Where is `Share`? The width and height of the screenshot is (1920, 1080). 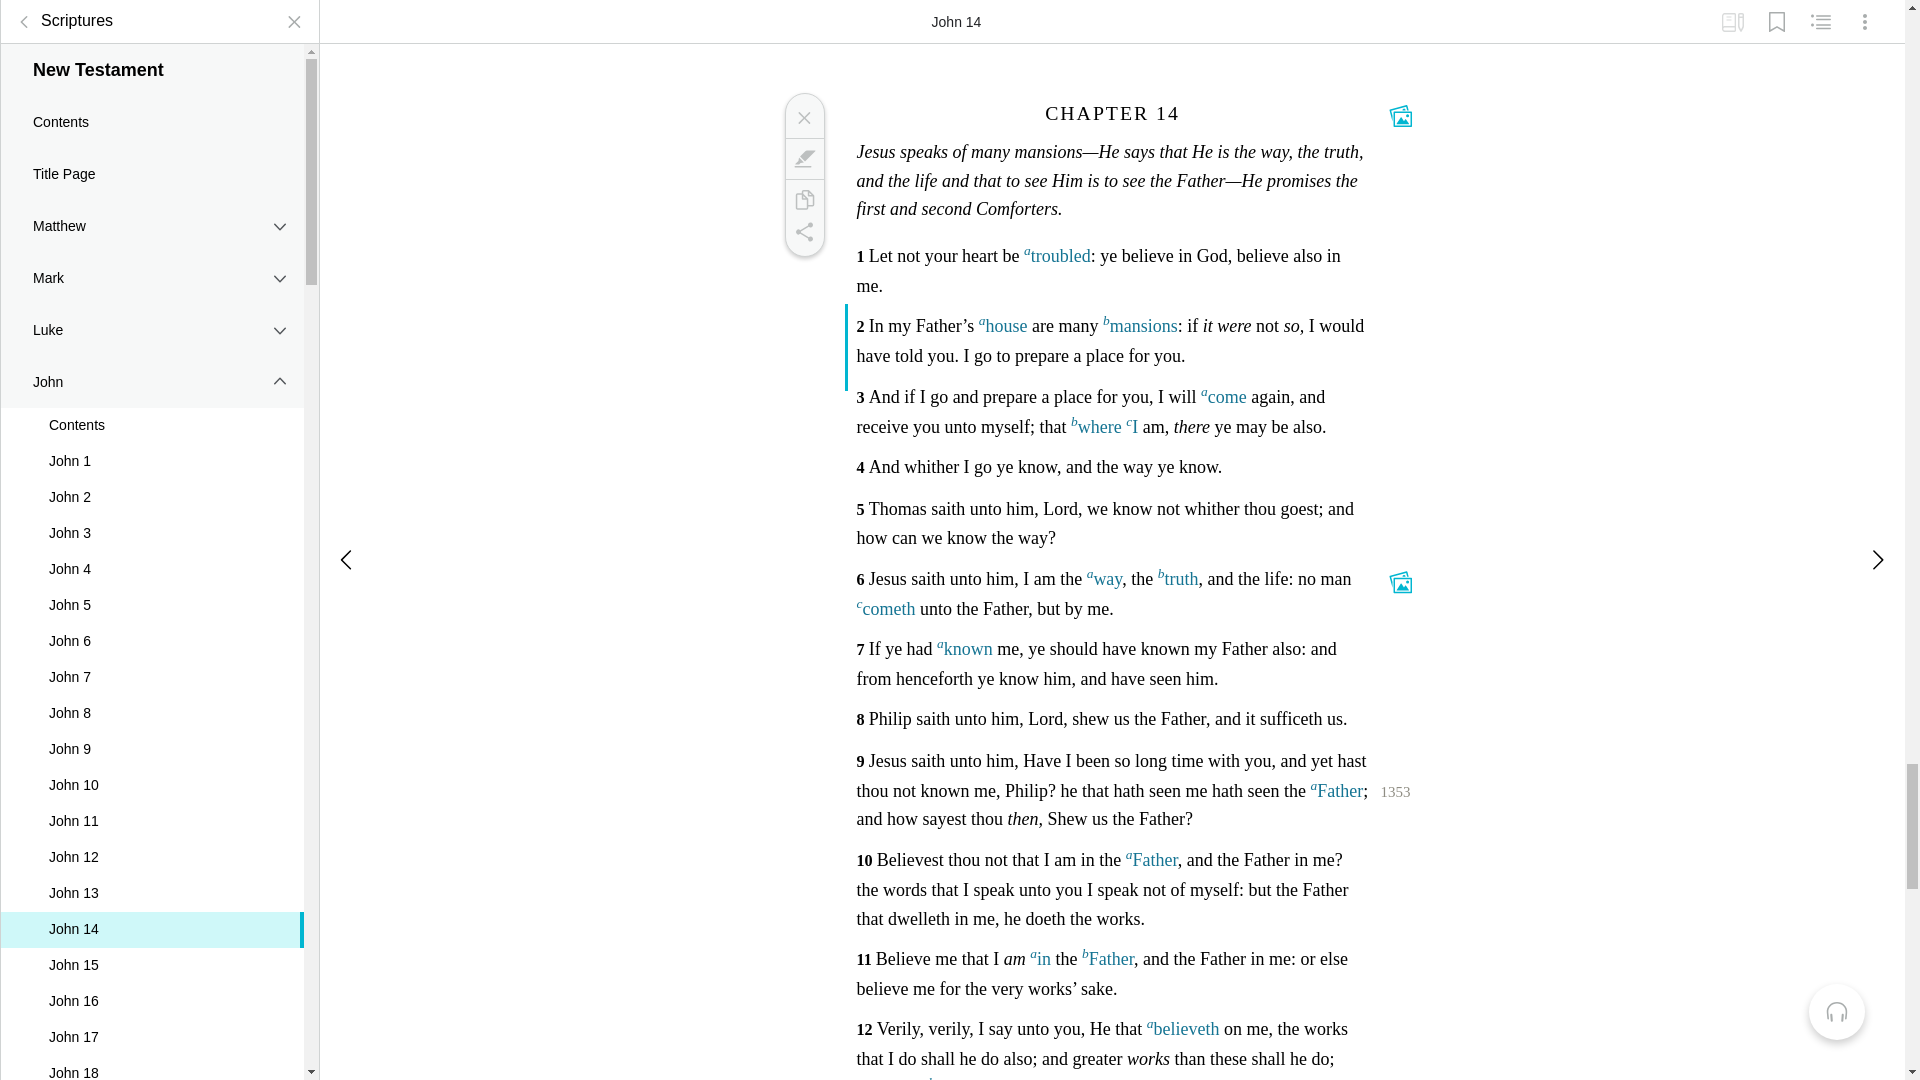 Share is located at coordinates (803, 232).